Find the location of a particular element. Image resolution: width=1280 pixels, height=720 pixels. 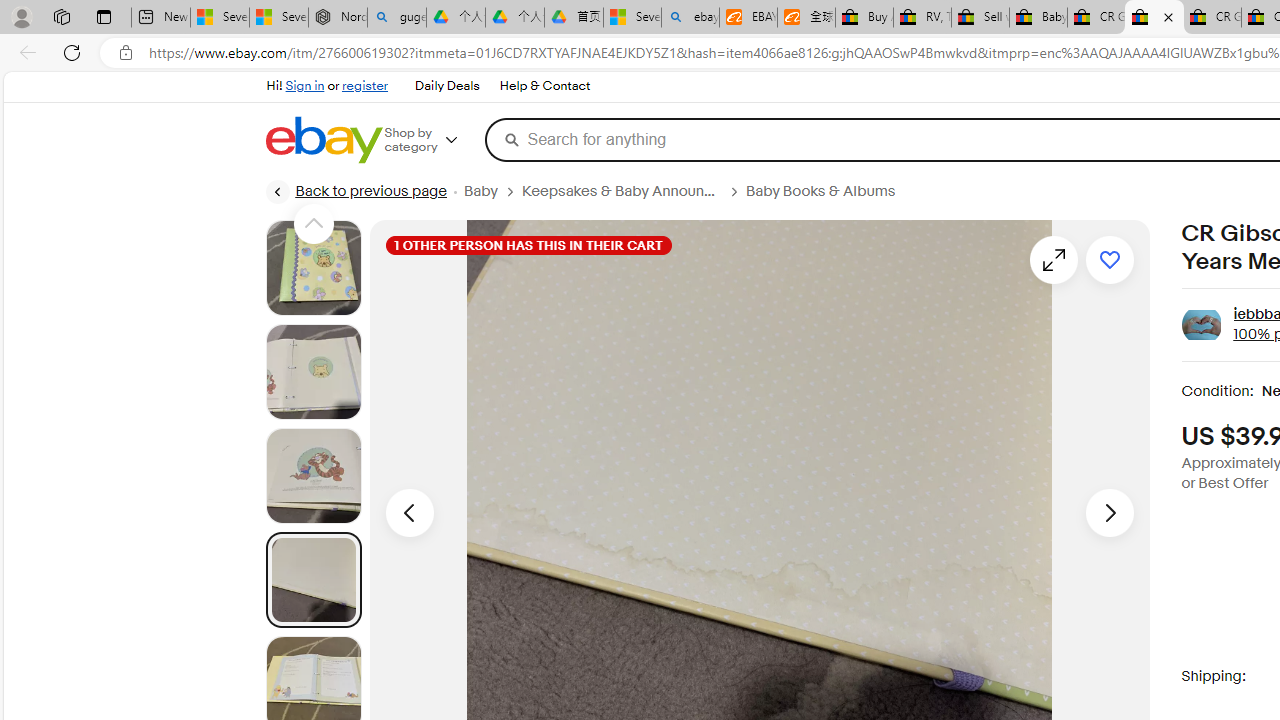

Picture 4 of 22 is located at coordinates (313, 580).